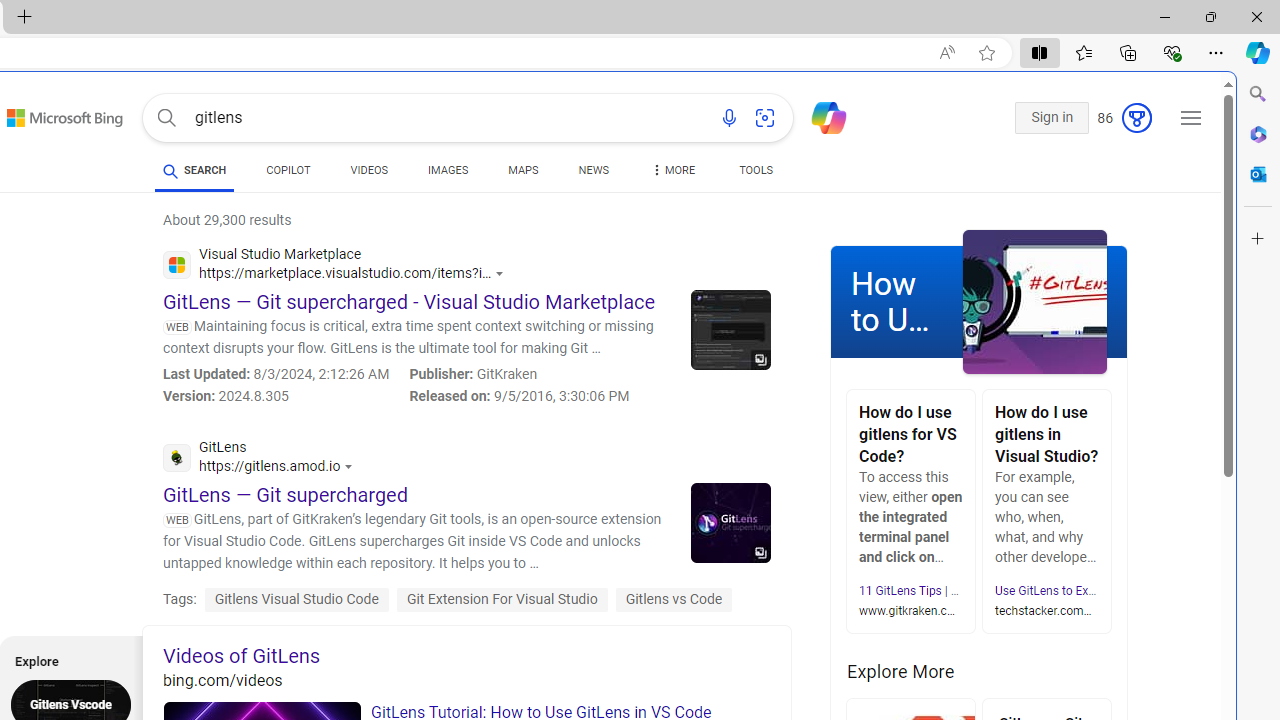 The height and width of the screenshot is (720, 1280). I want to click on Chat, so click(820, 116).